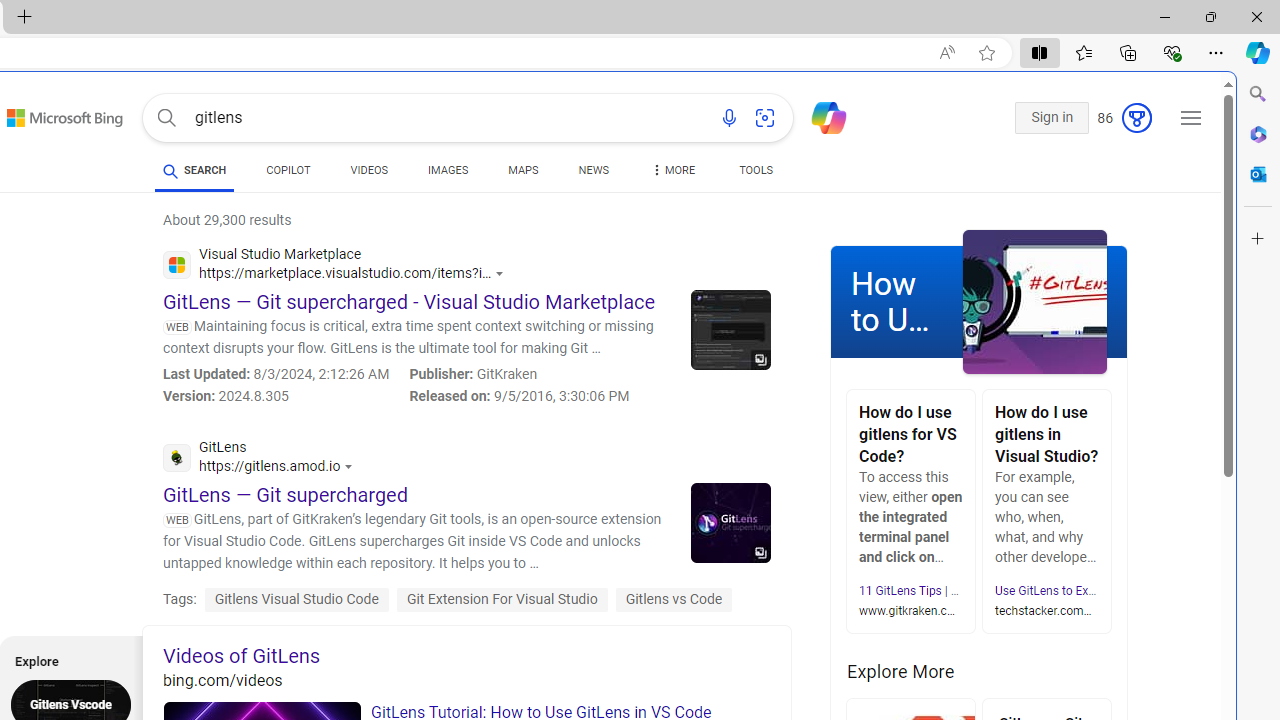 The height and width of the screenshot is (720, 1280). I want to click on Chat, so click(820, 116).